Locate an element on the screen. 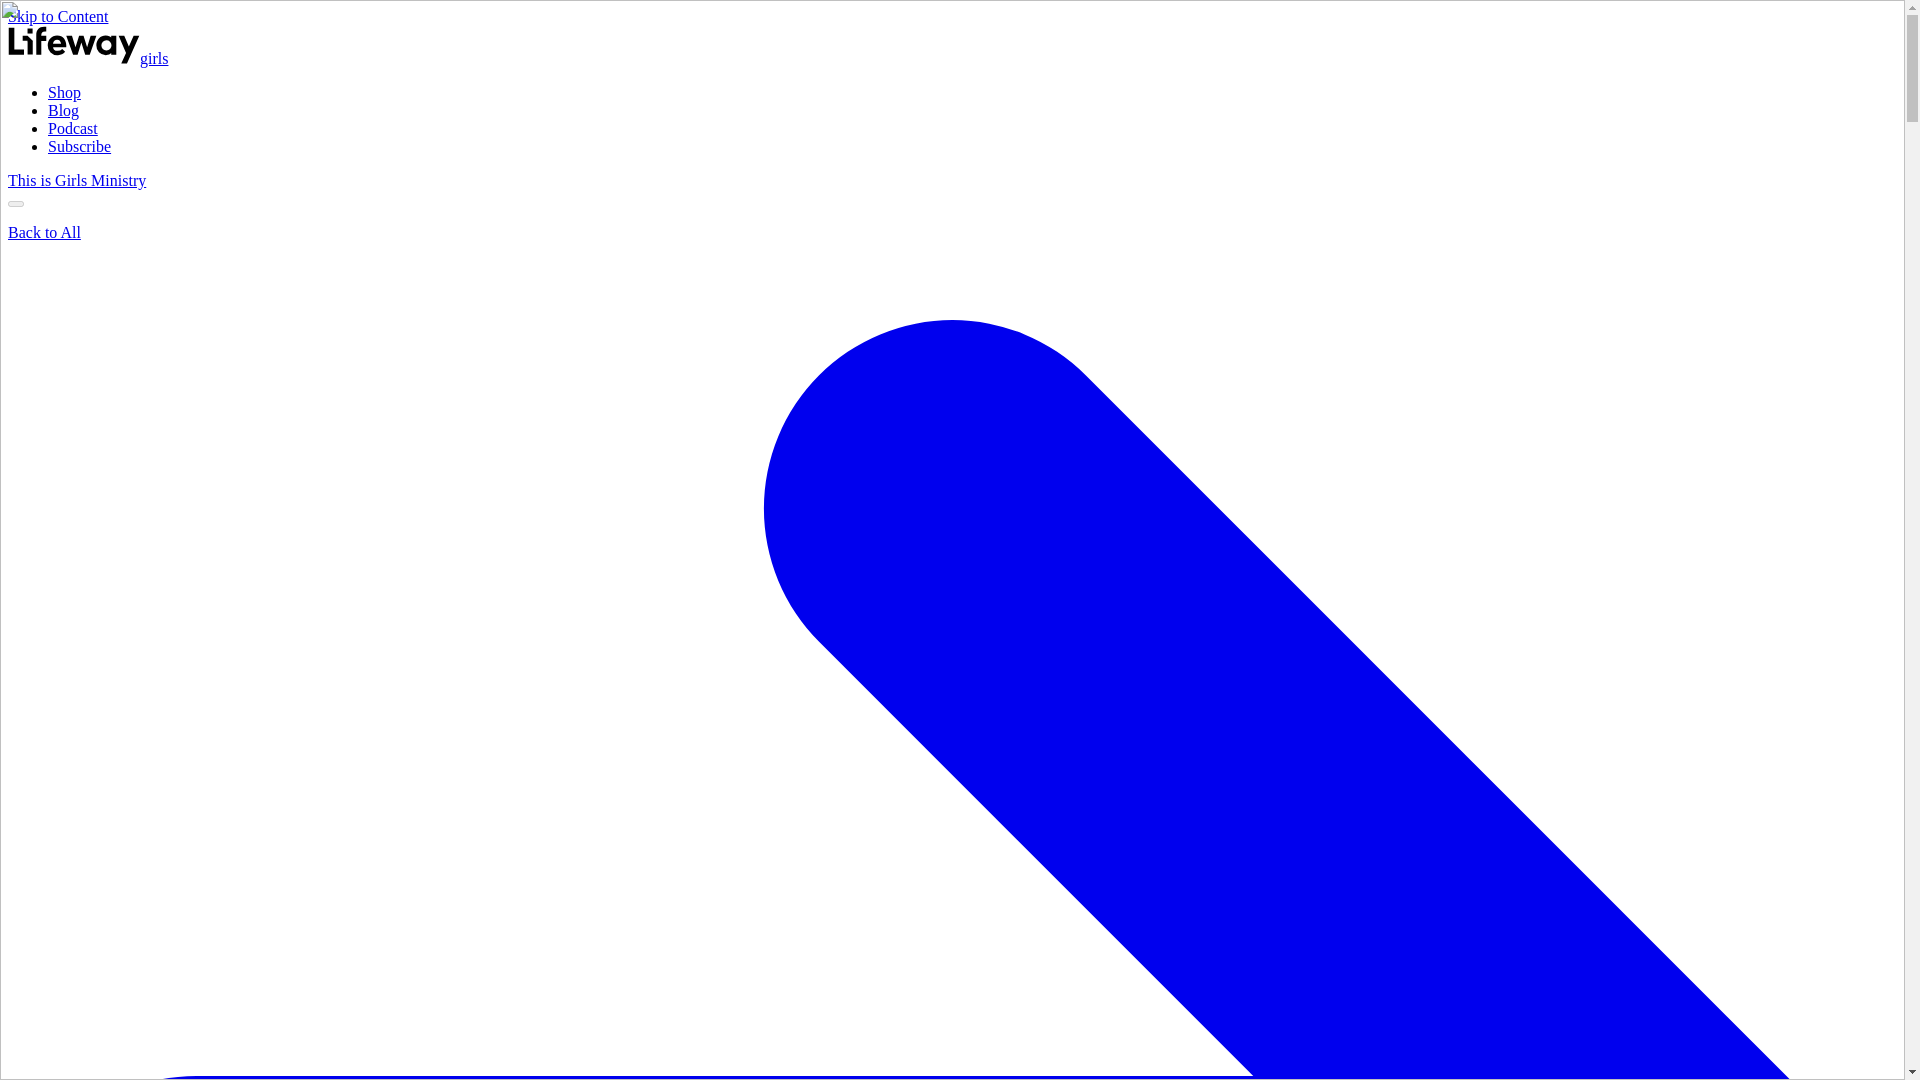  This is Girls Ministry is located at coordinates (76, 180).